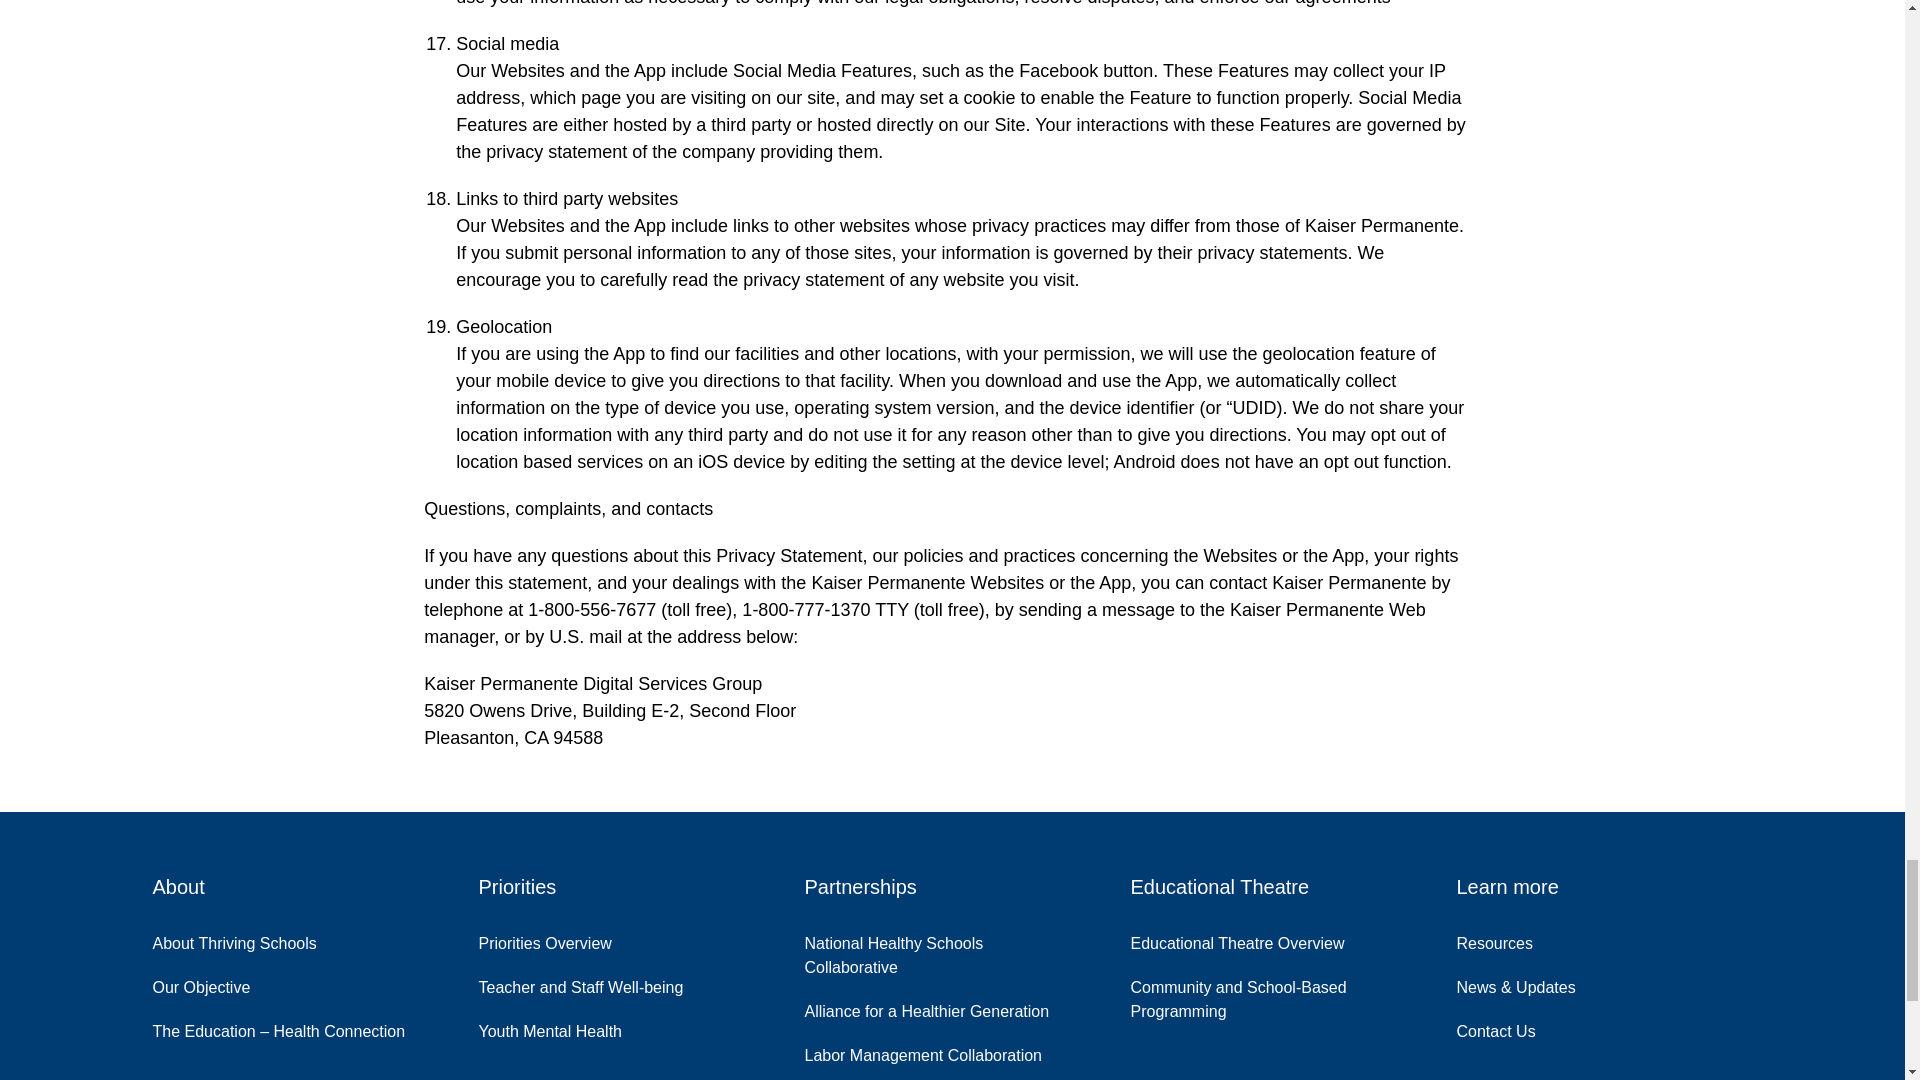 The width and height of the screenshot is (1920, 1080). Describe the element at coordinates (595, 983) in the screenshot. I see `Teacher and Staff Well-being` at that location.